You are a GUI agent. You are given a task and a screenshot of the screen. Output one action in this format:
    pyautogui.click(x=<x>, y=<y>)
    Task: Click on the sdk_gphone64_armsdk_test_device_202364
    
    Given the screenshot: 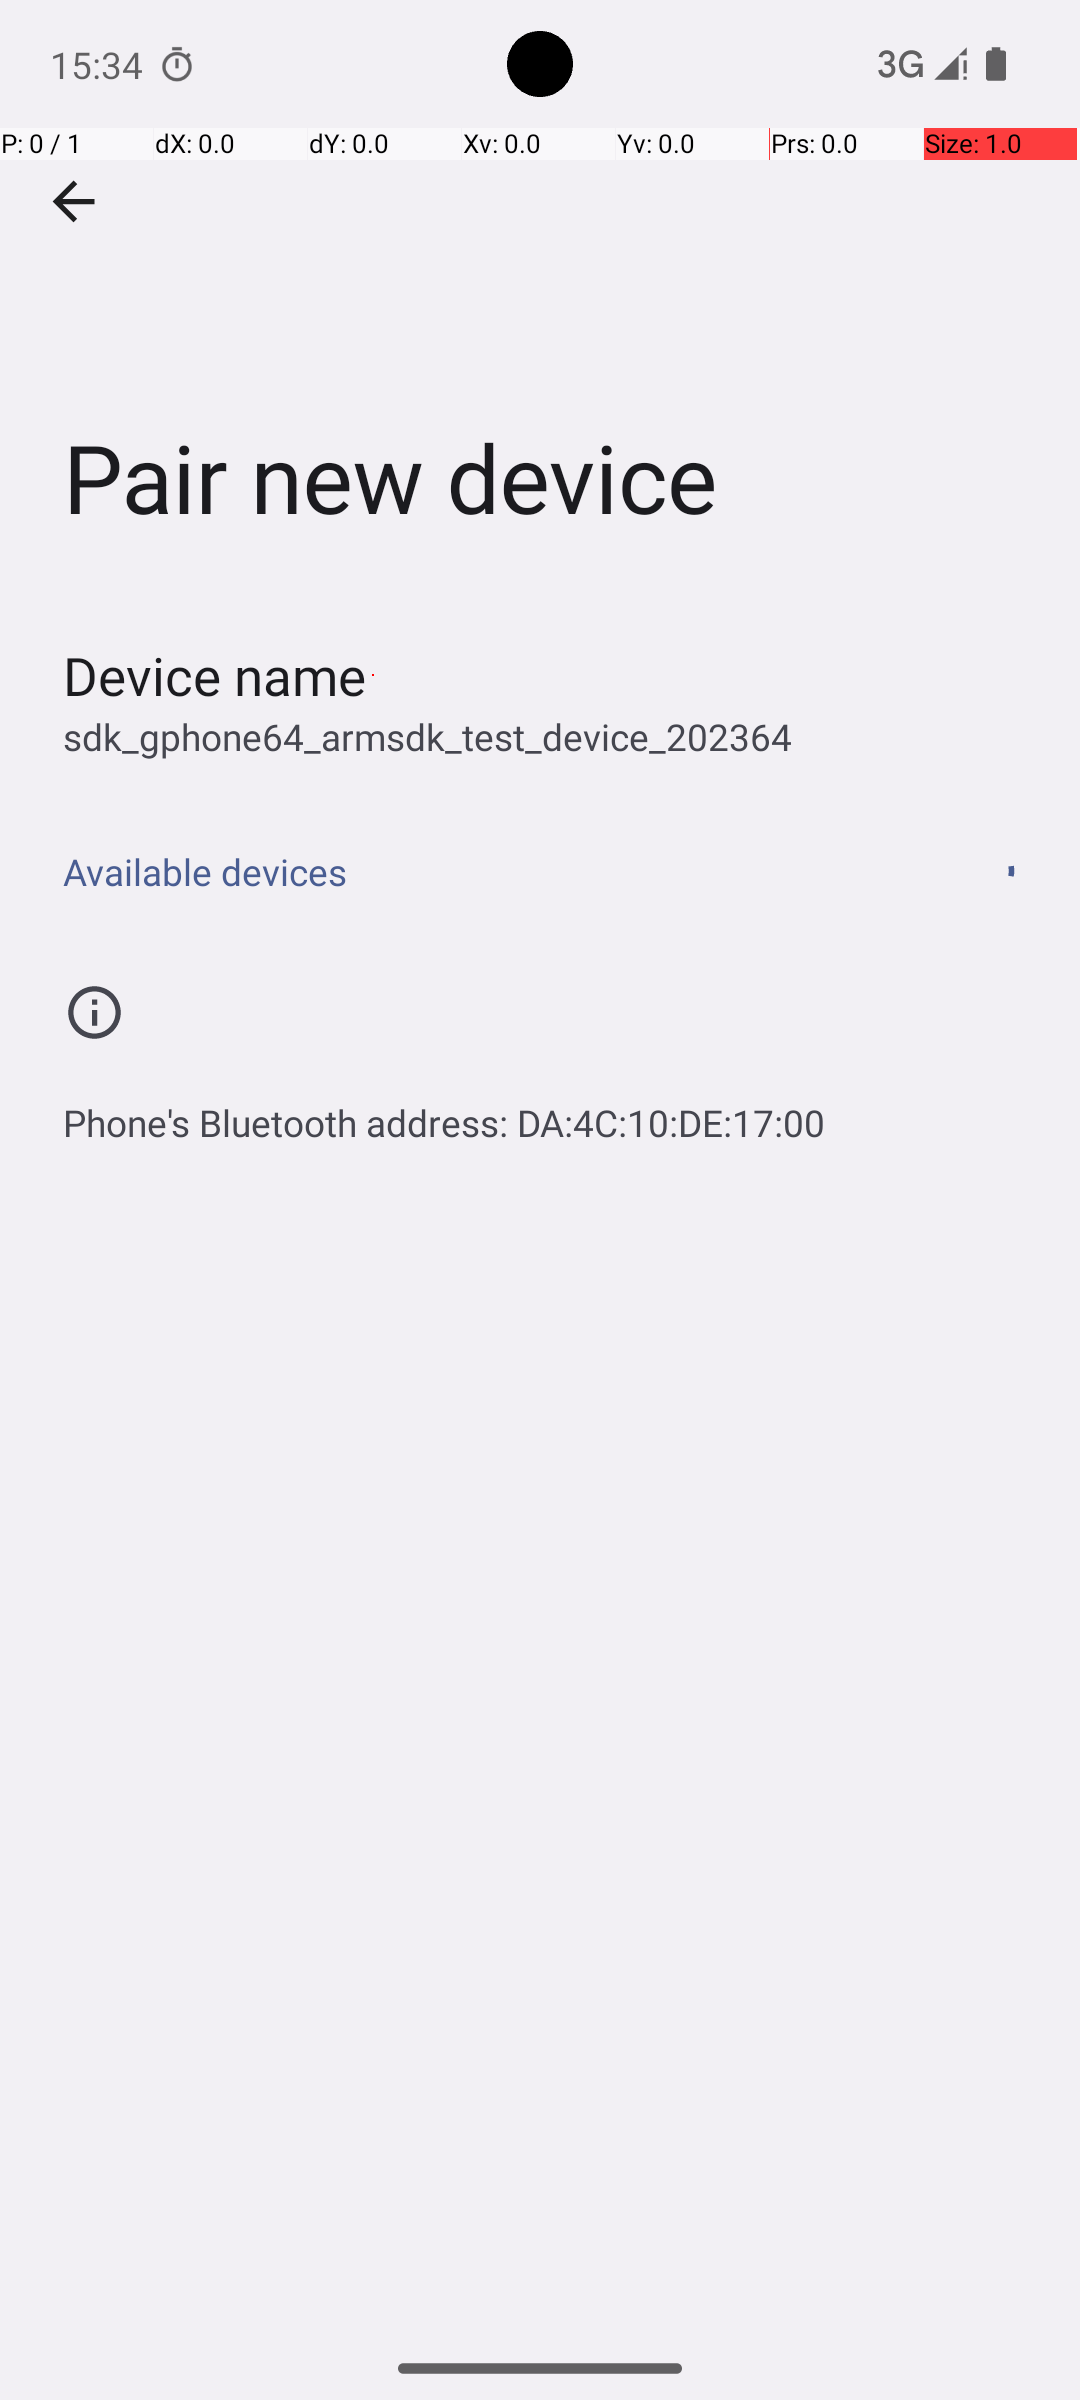 What is the action you would take?
    pyautogui.click(x=428, y=736)
    